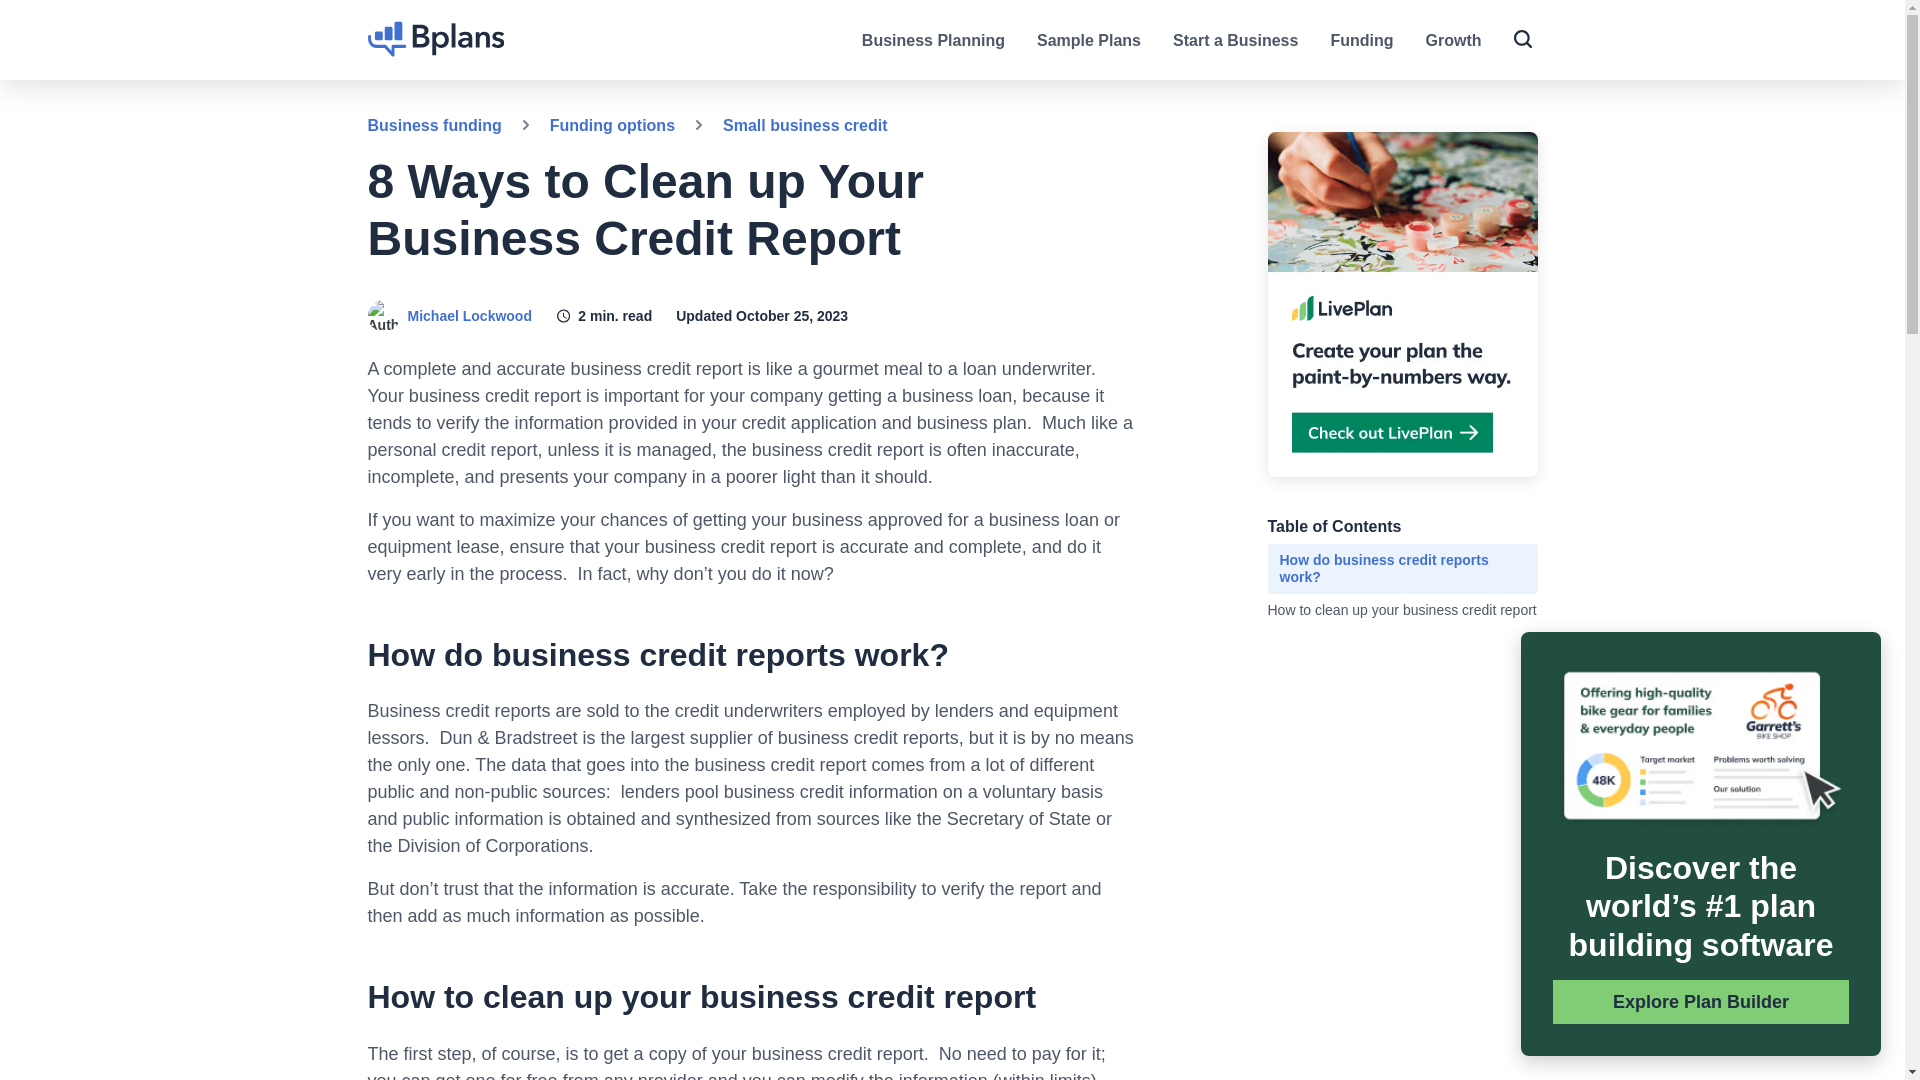 This screenshot has height=1080, width=1920. What do you see at coordinates (1454, 40) in the screenshot?
I see `Growth` at bounding box center [1454, 40].